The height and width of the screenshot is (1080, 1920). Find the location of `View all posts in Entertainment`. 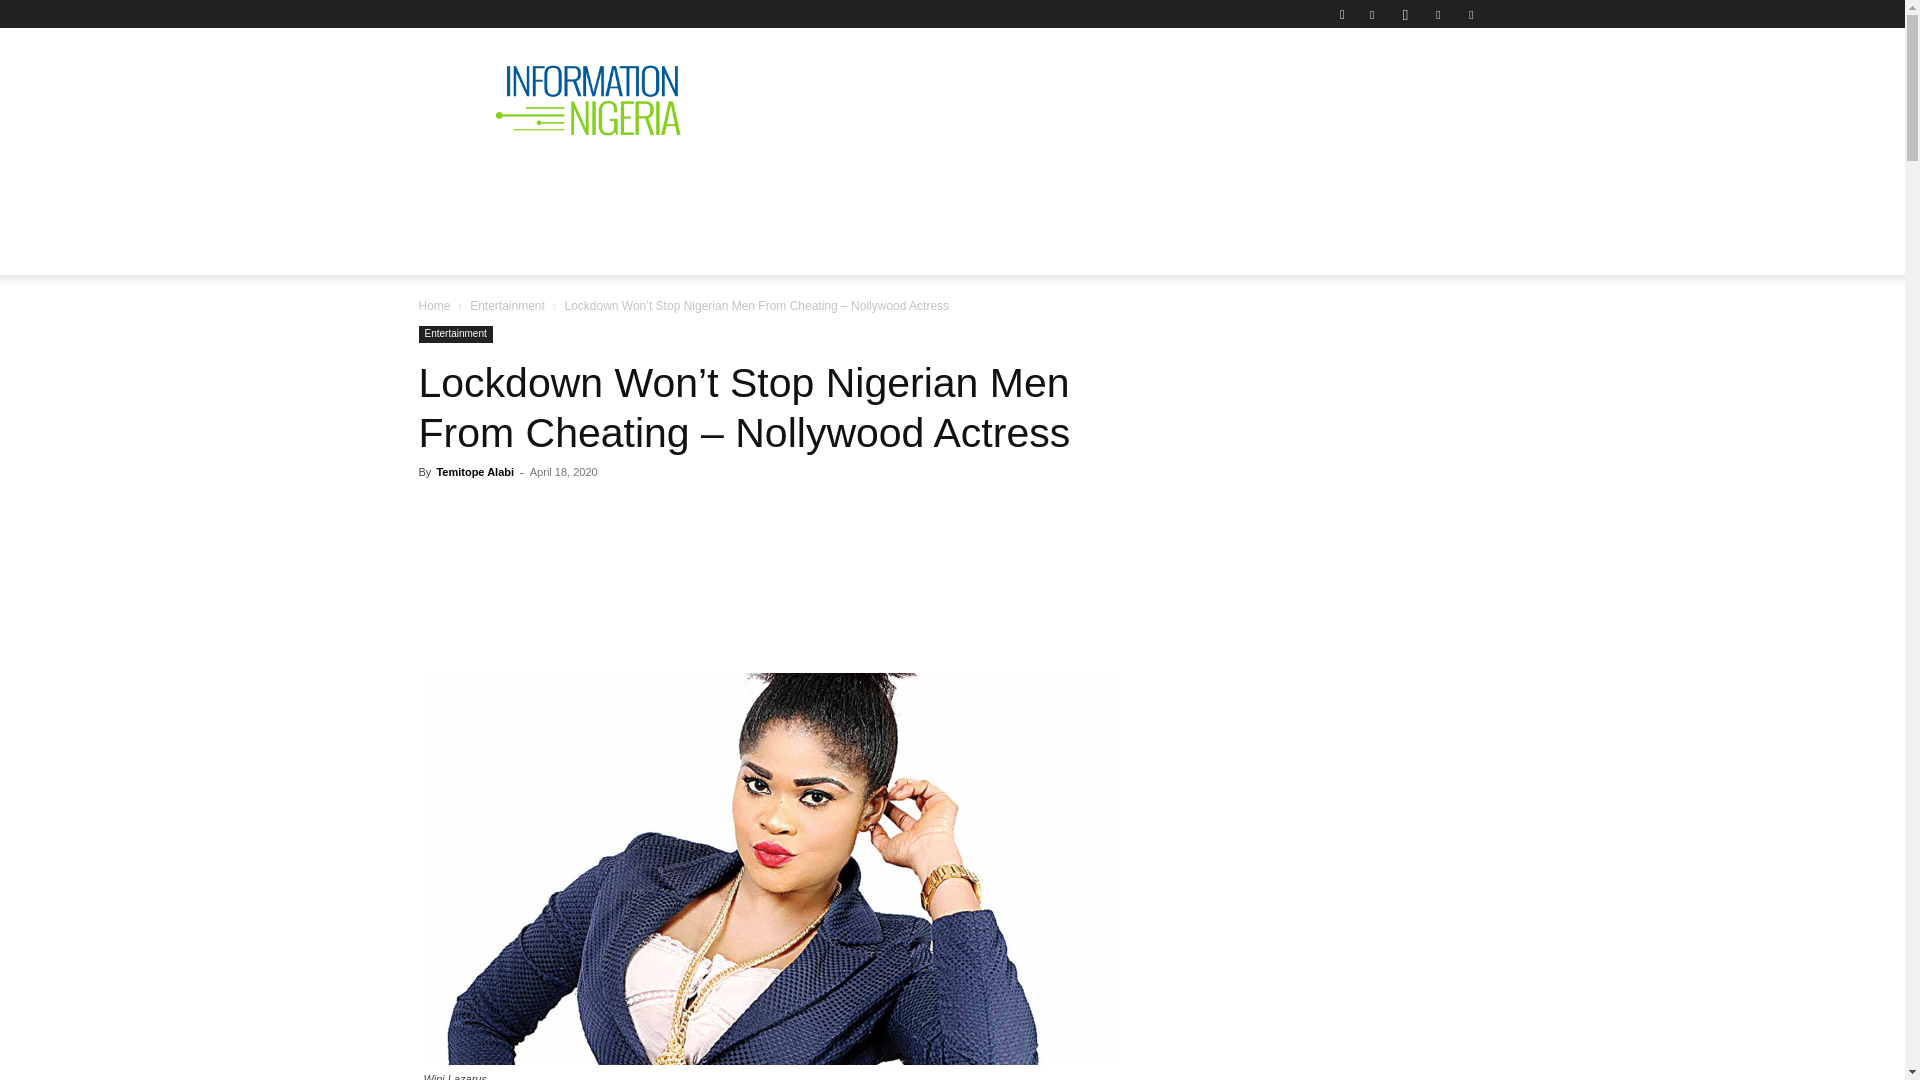

View all posts in Entertainment is located at coordinates (508, 306).